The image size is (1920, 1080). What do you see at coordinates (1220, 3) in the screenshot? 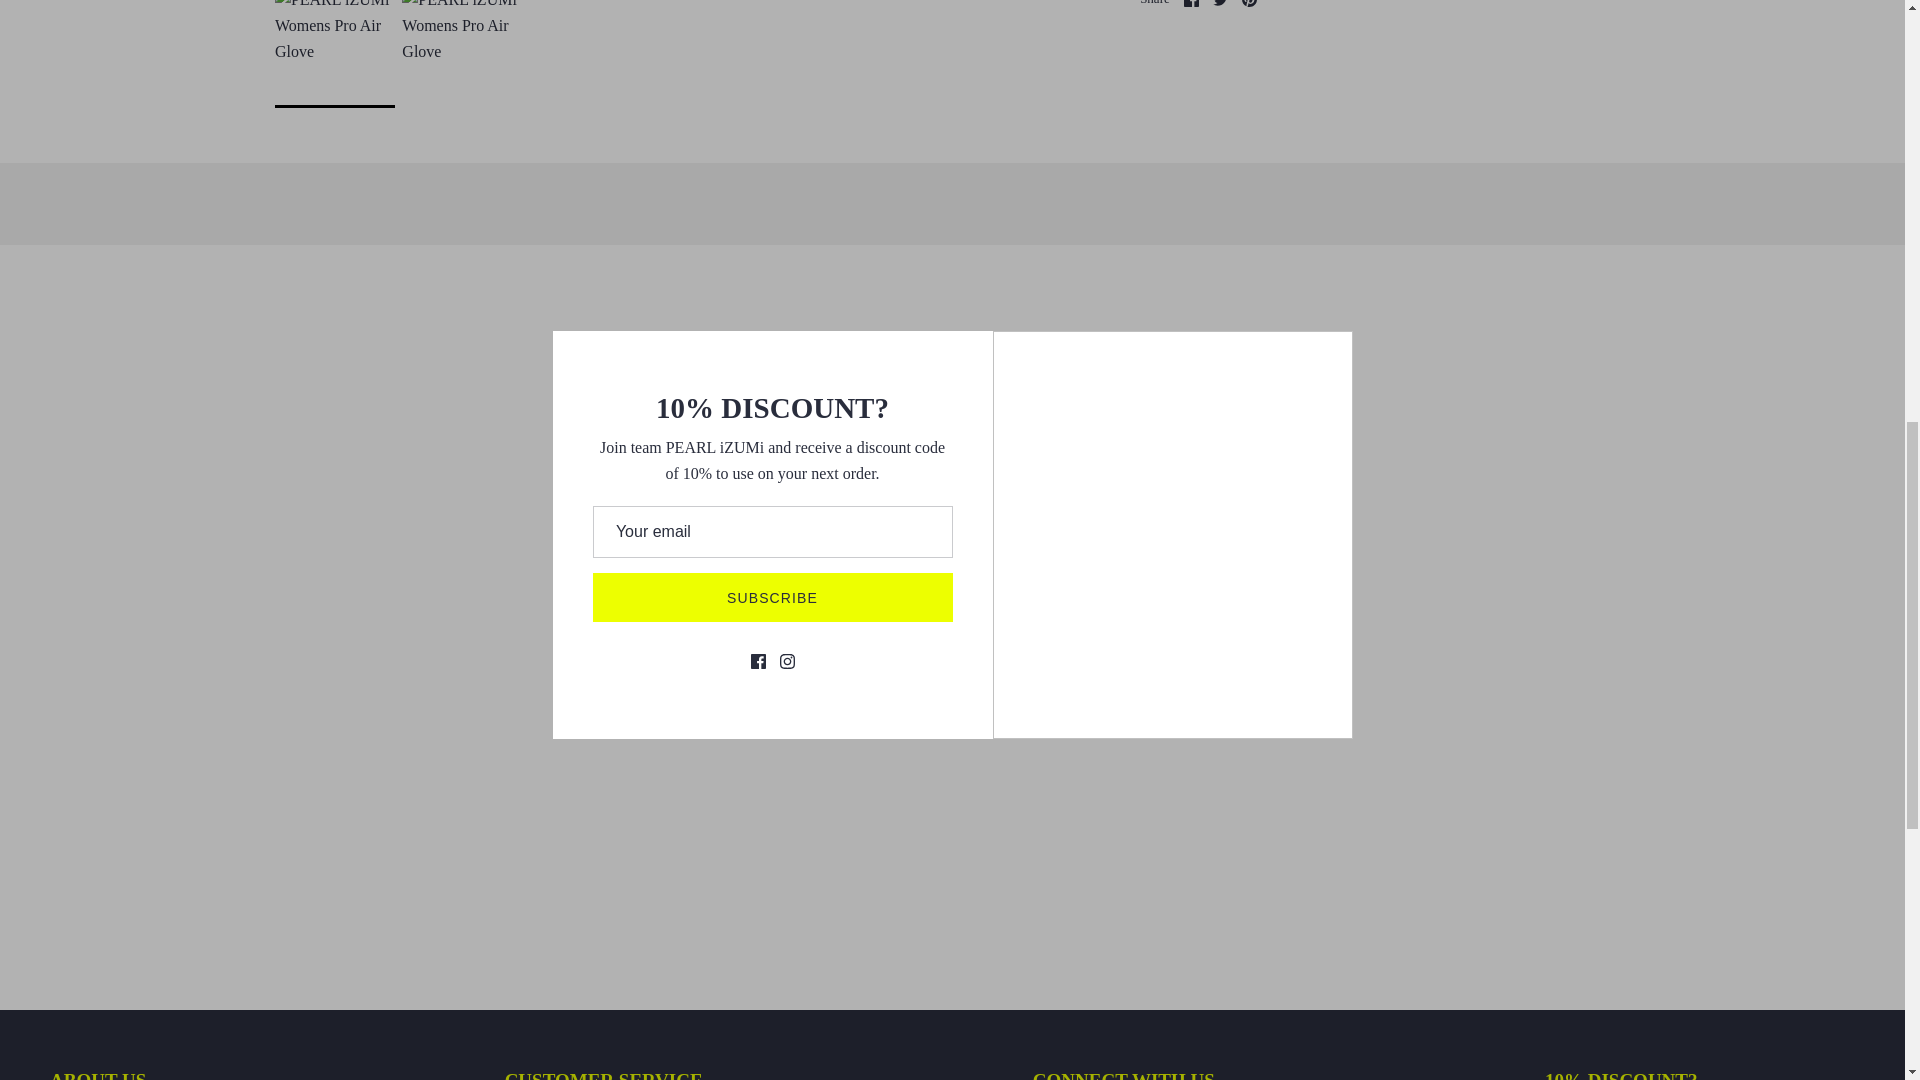
I see `Twitter` at bounding box center [1220, 3].